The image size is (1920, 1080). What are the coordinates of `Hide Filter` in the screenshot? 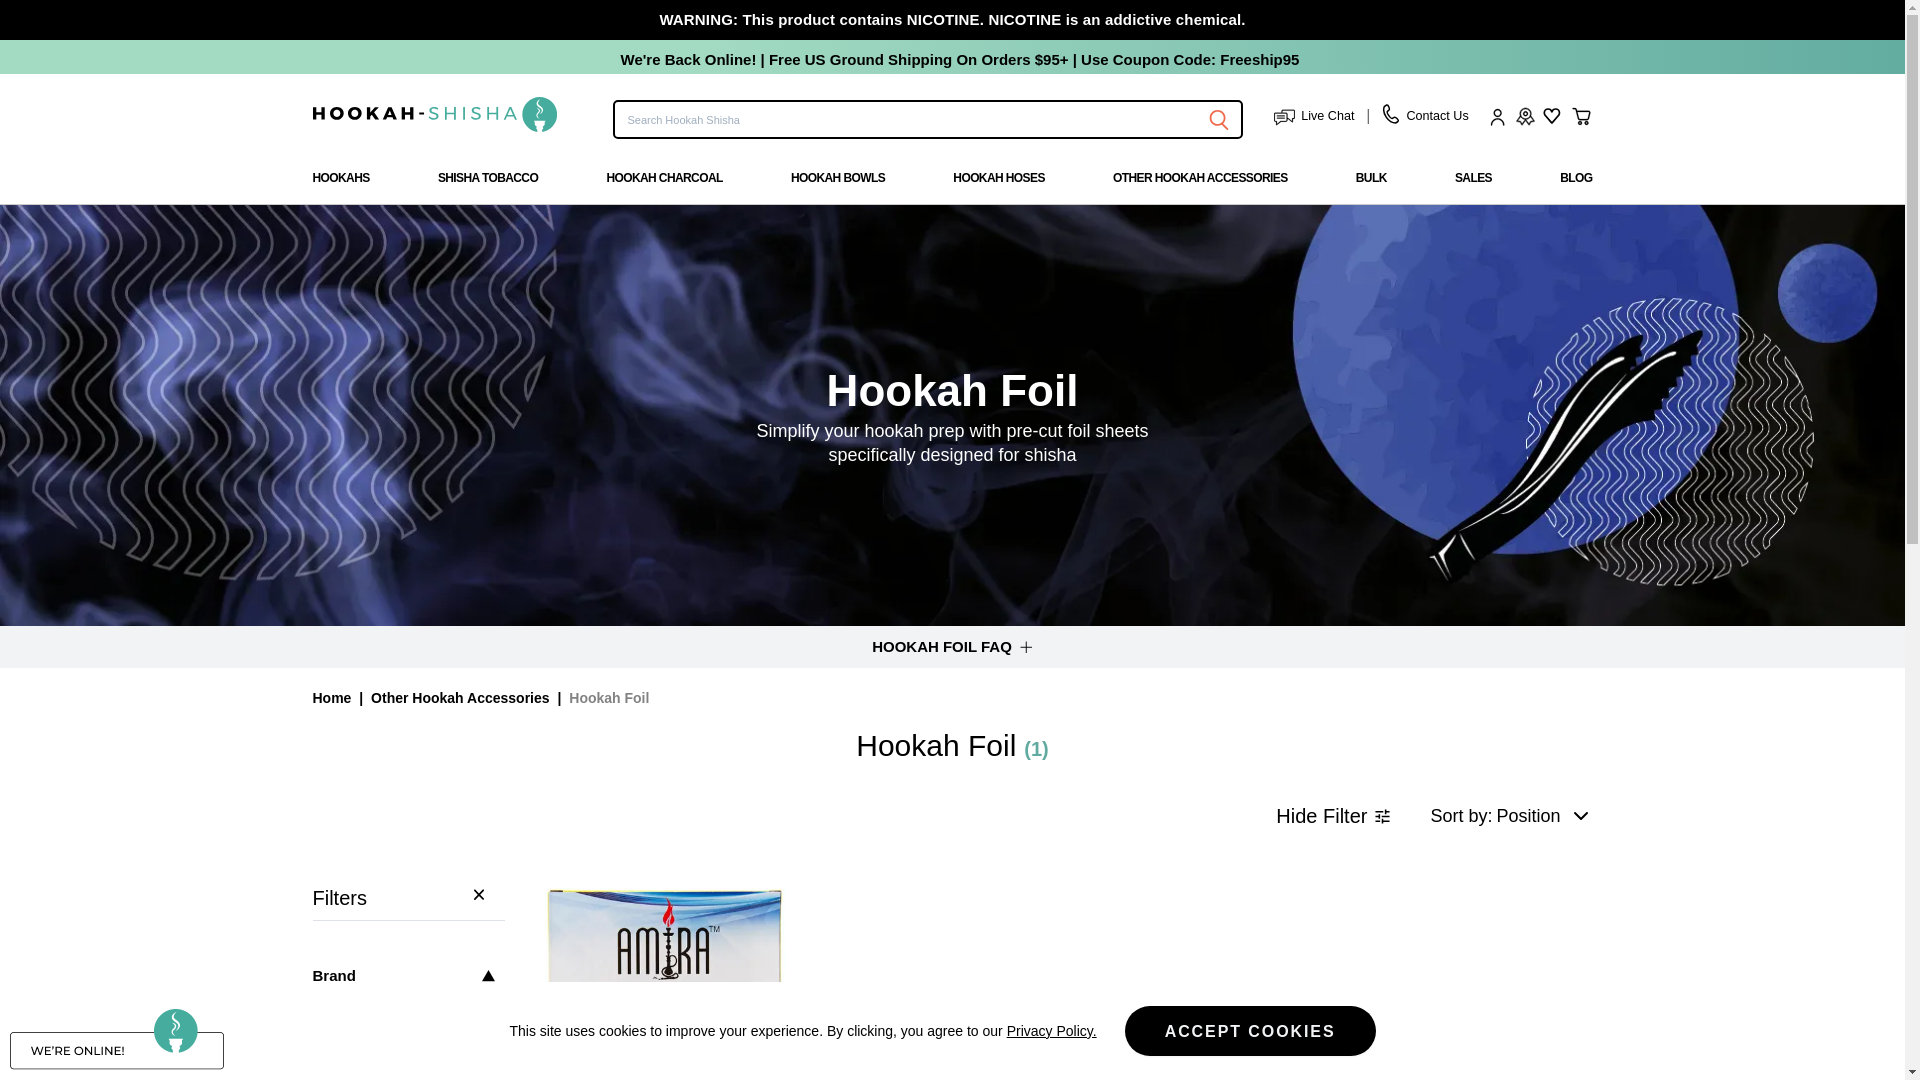 It's located at (1333, 816).